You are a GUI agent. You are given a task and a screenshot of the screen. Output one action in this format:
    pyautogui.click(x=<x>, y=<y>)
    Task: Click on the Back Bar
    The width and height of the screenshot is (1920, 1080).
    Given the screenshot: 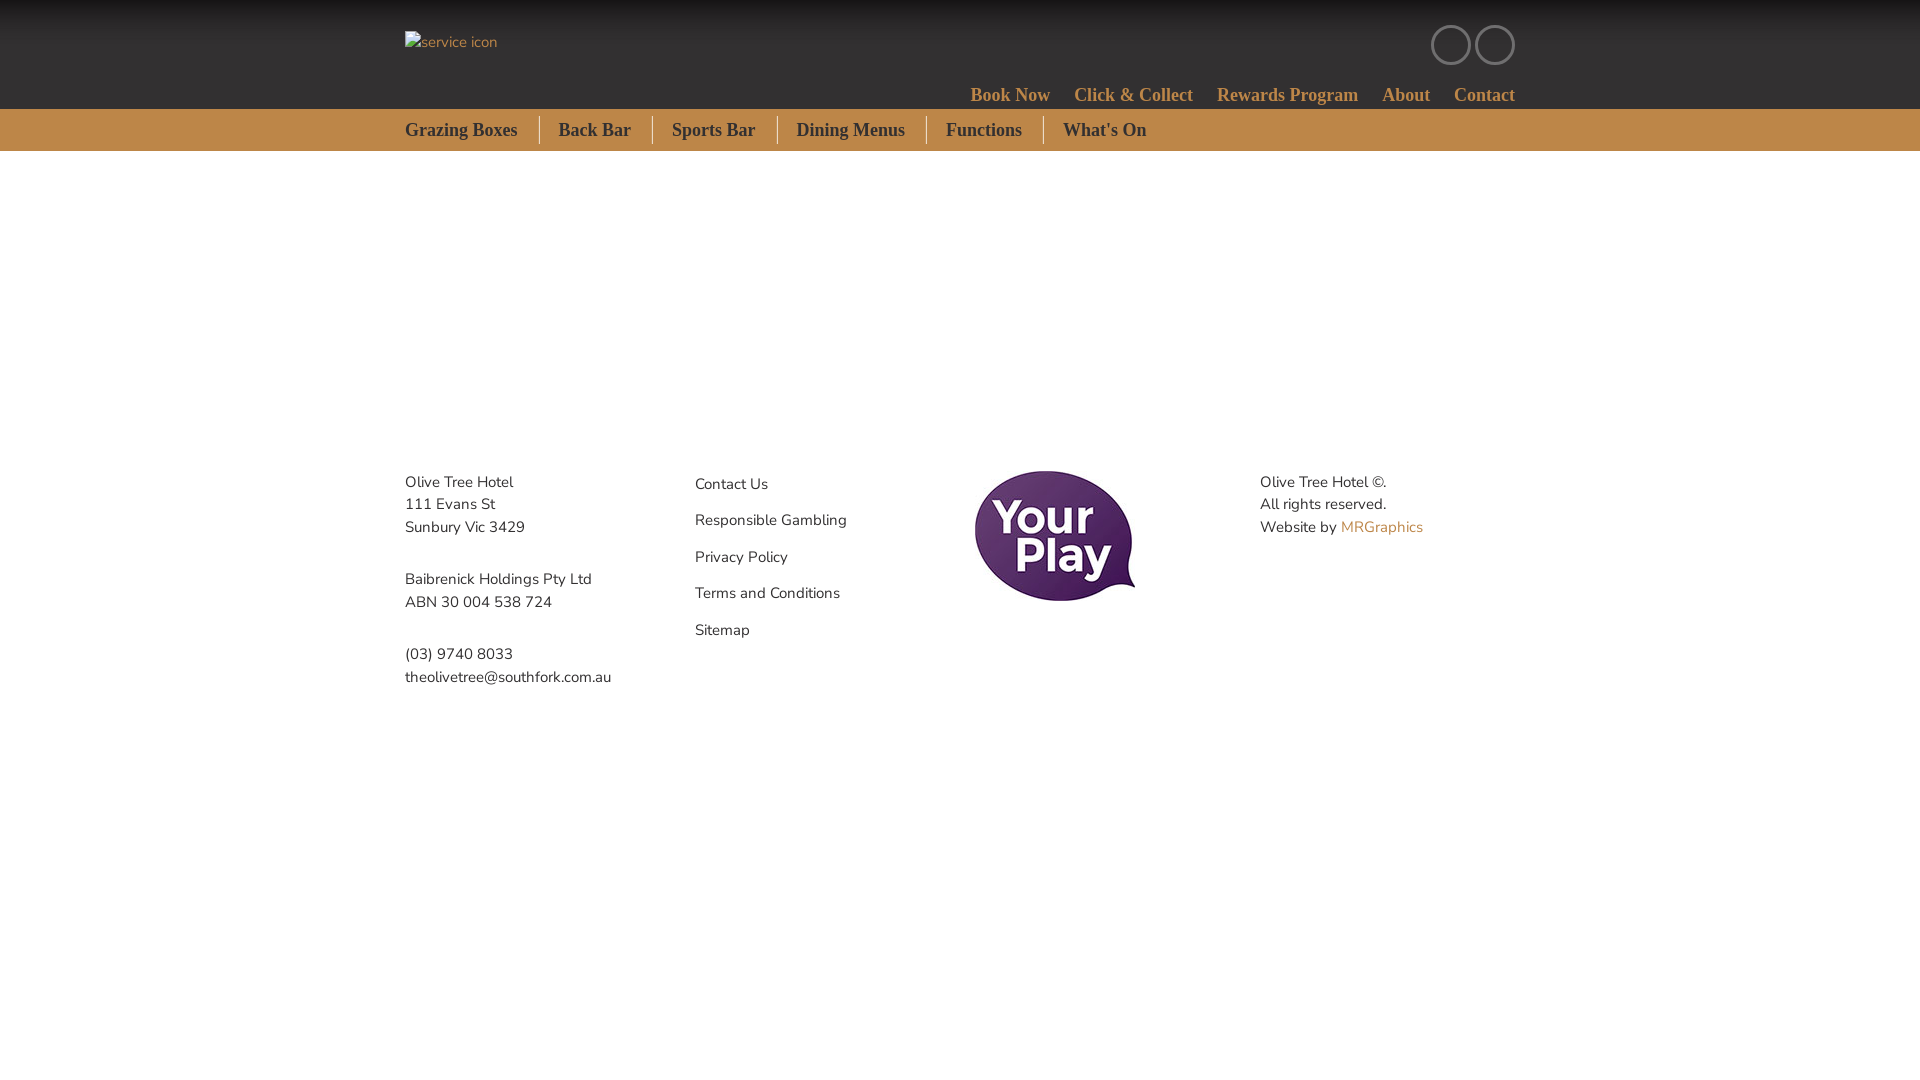 What is the action you would take?
    pyautogui.click(x=594, y=130)
    